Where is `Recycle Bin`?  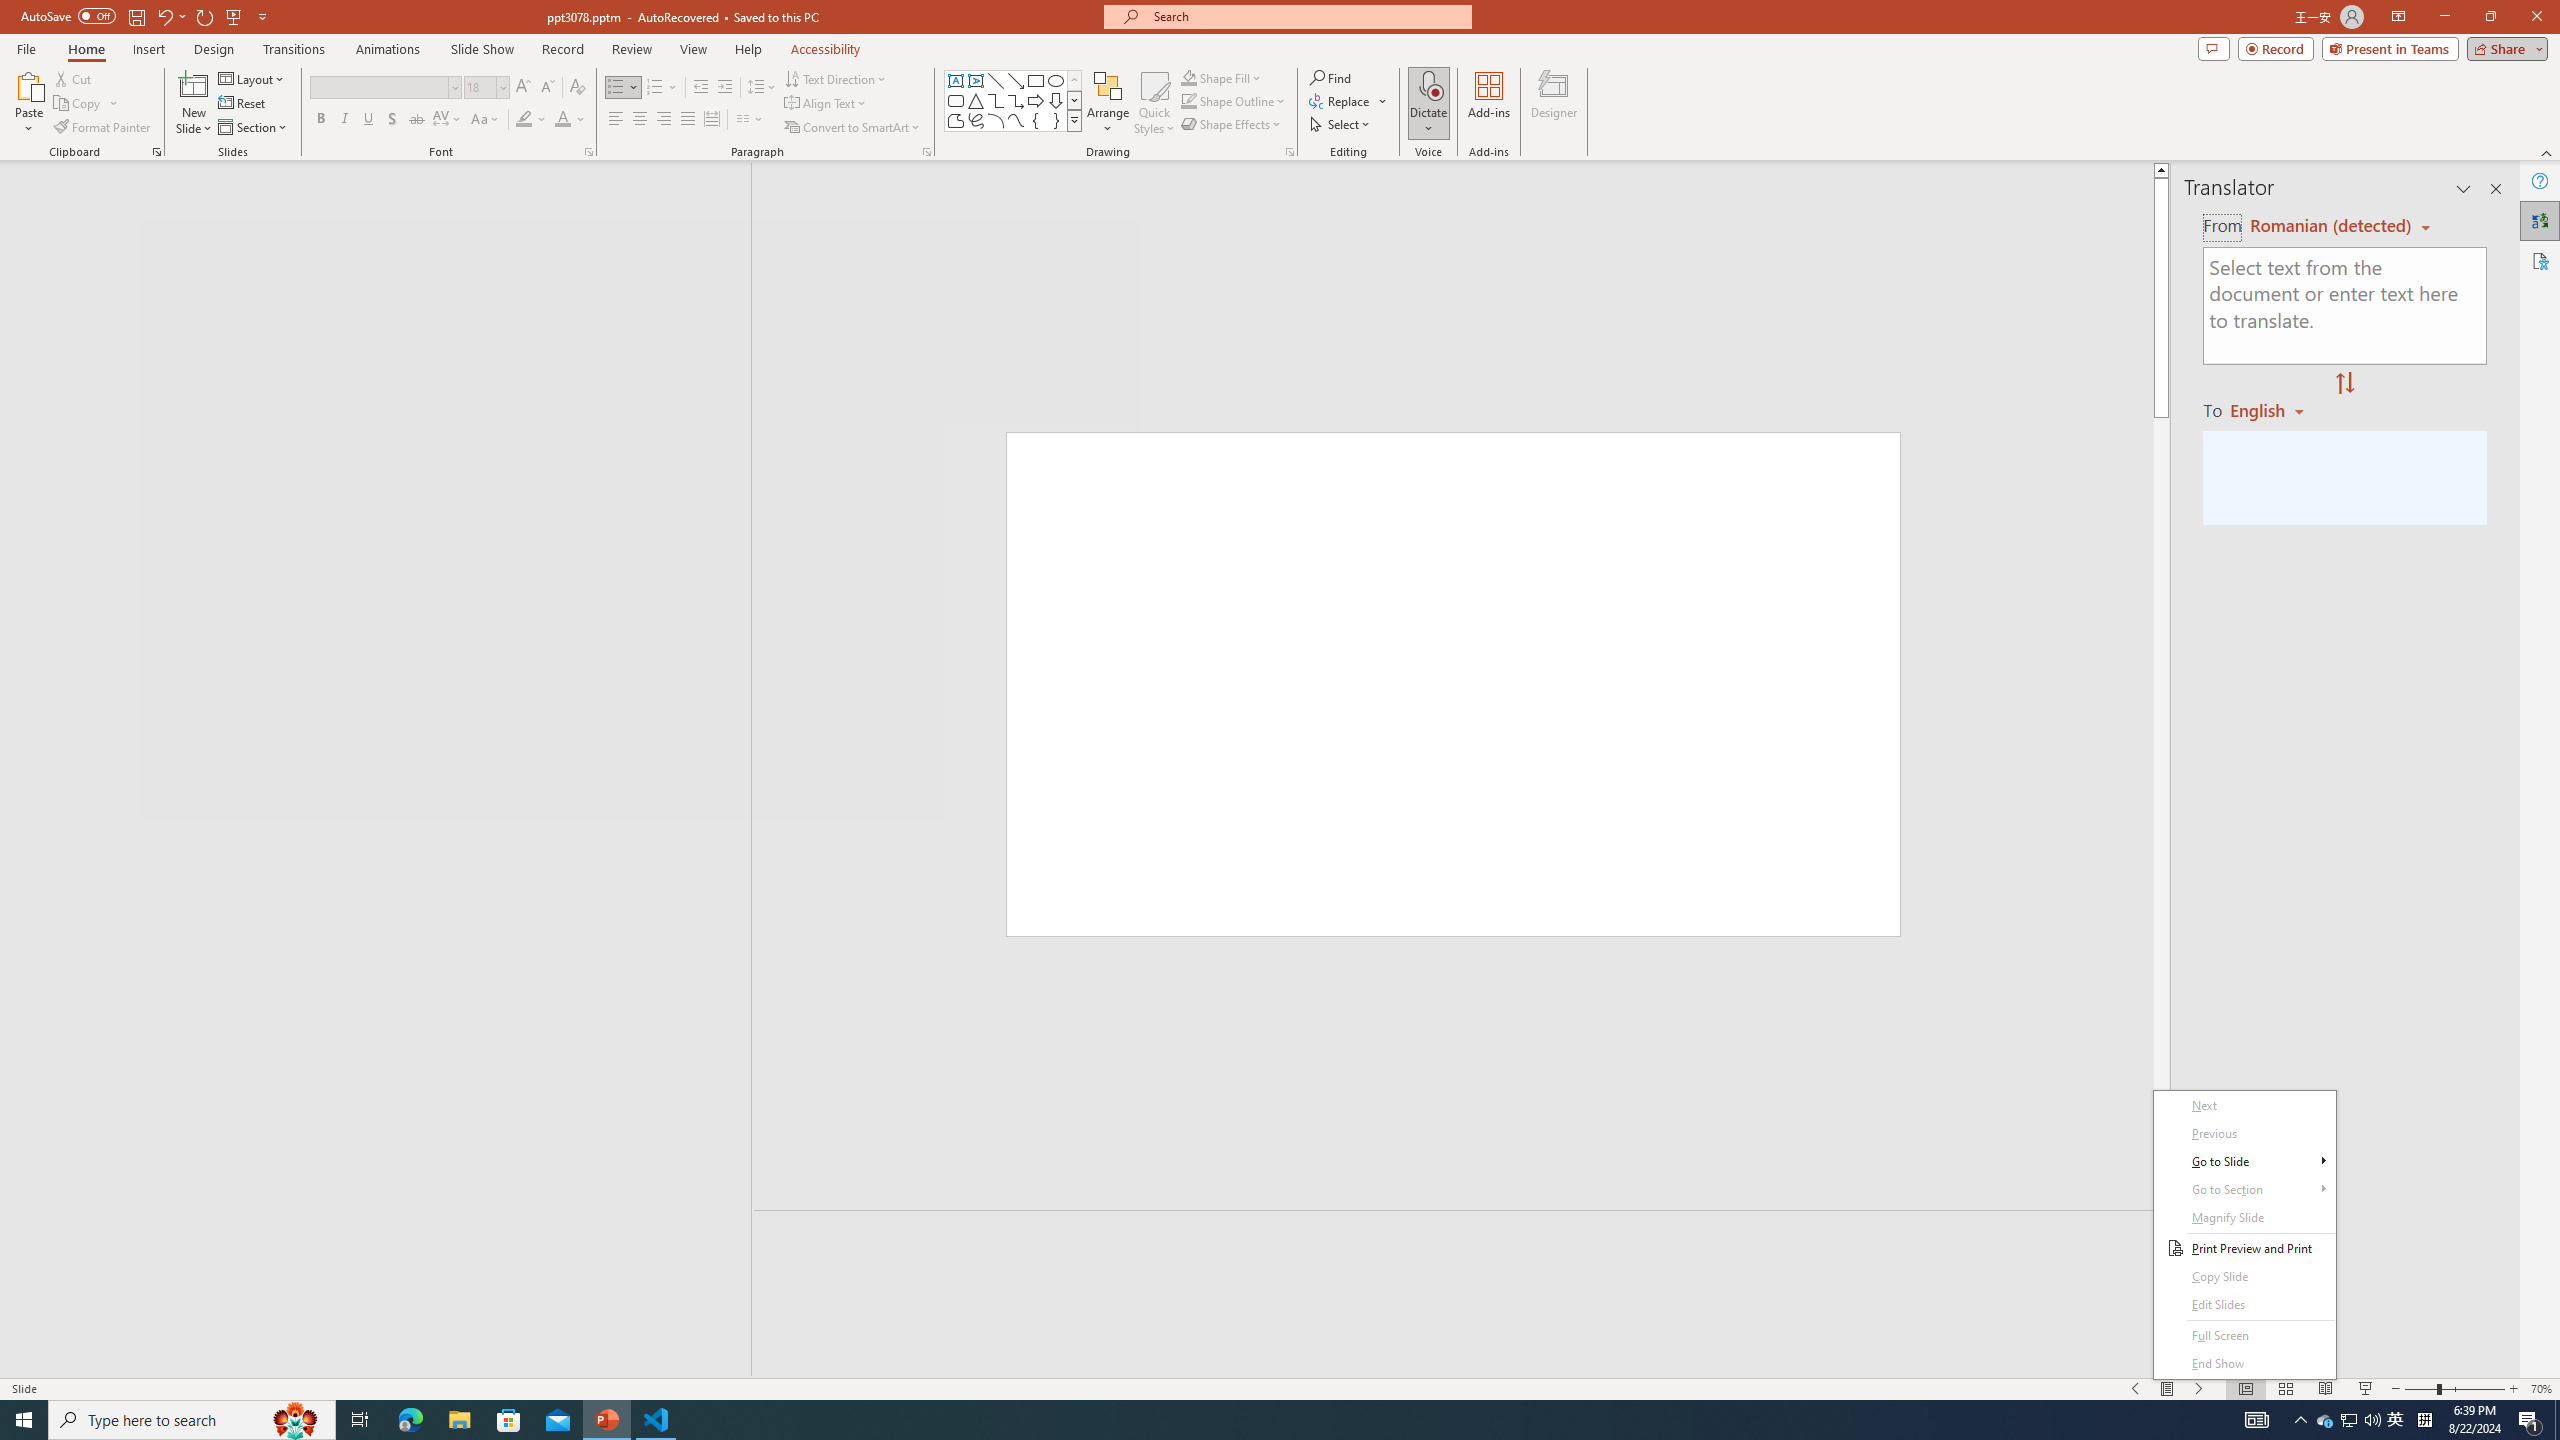 Recycle Bin is located at coordinates (861, 342).